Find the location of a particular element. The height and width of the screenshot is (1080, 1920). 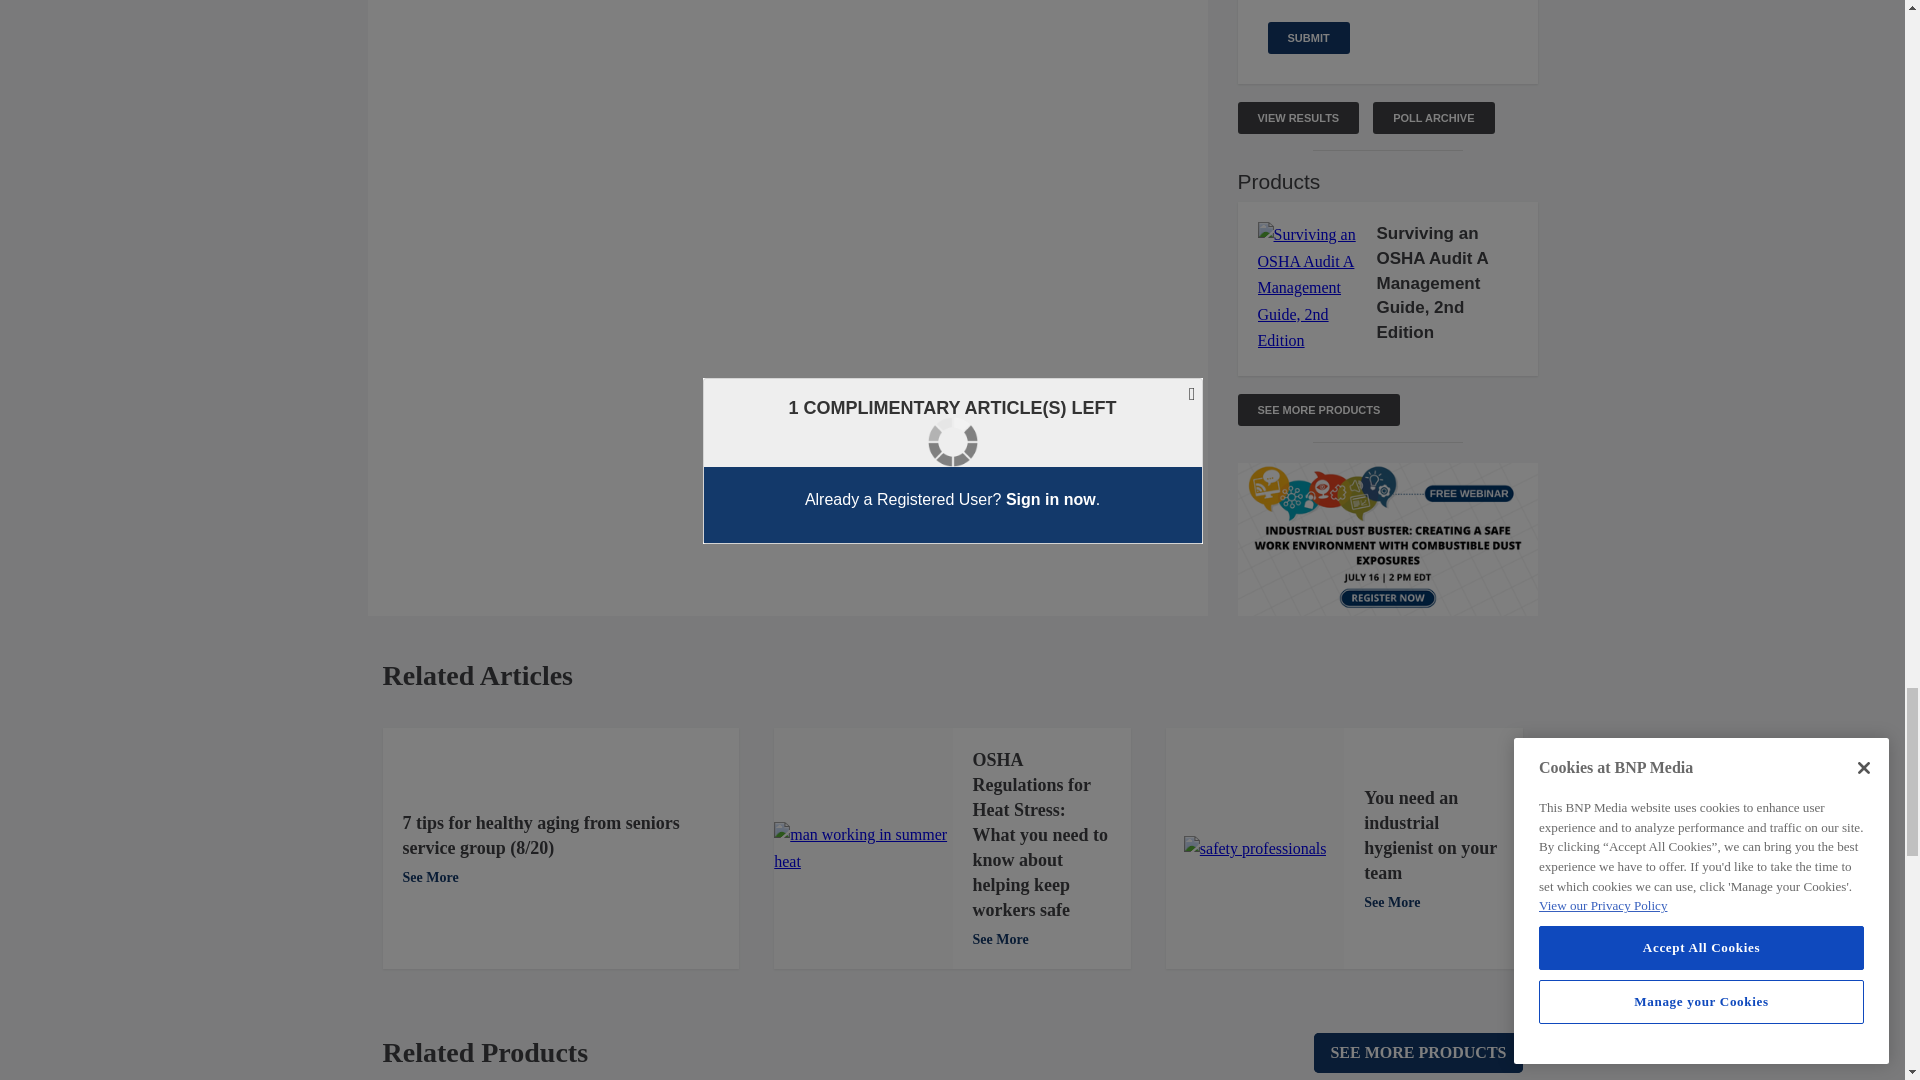

safety professionals is located at coordinates (1255, 848).